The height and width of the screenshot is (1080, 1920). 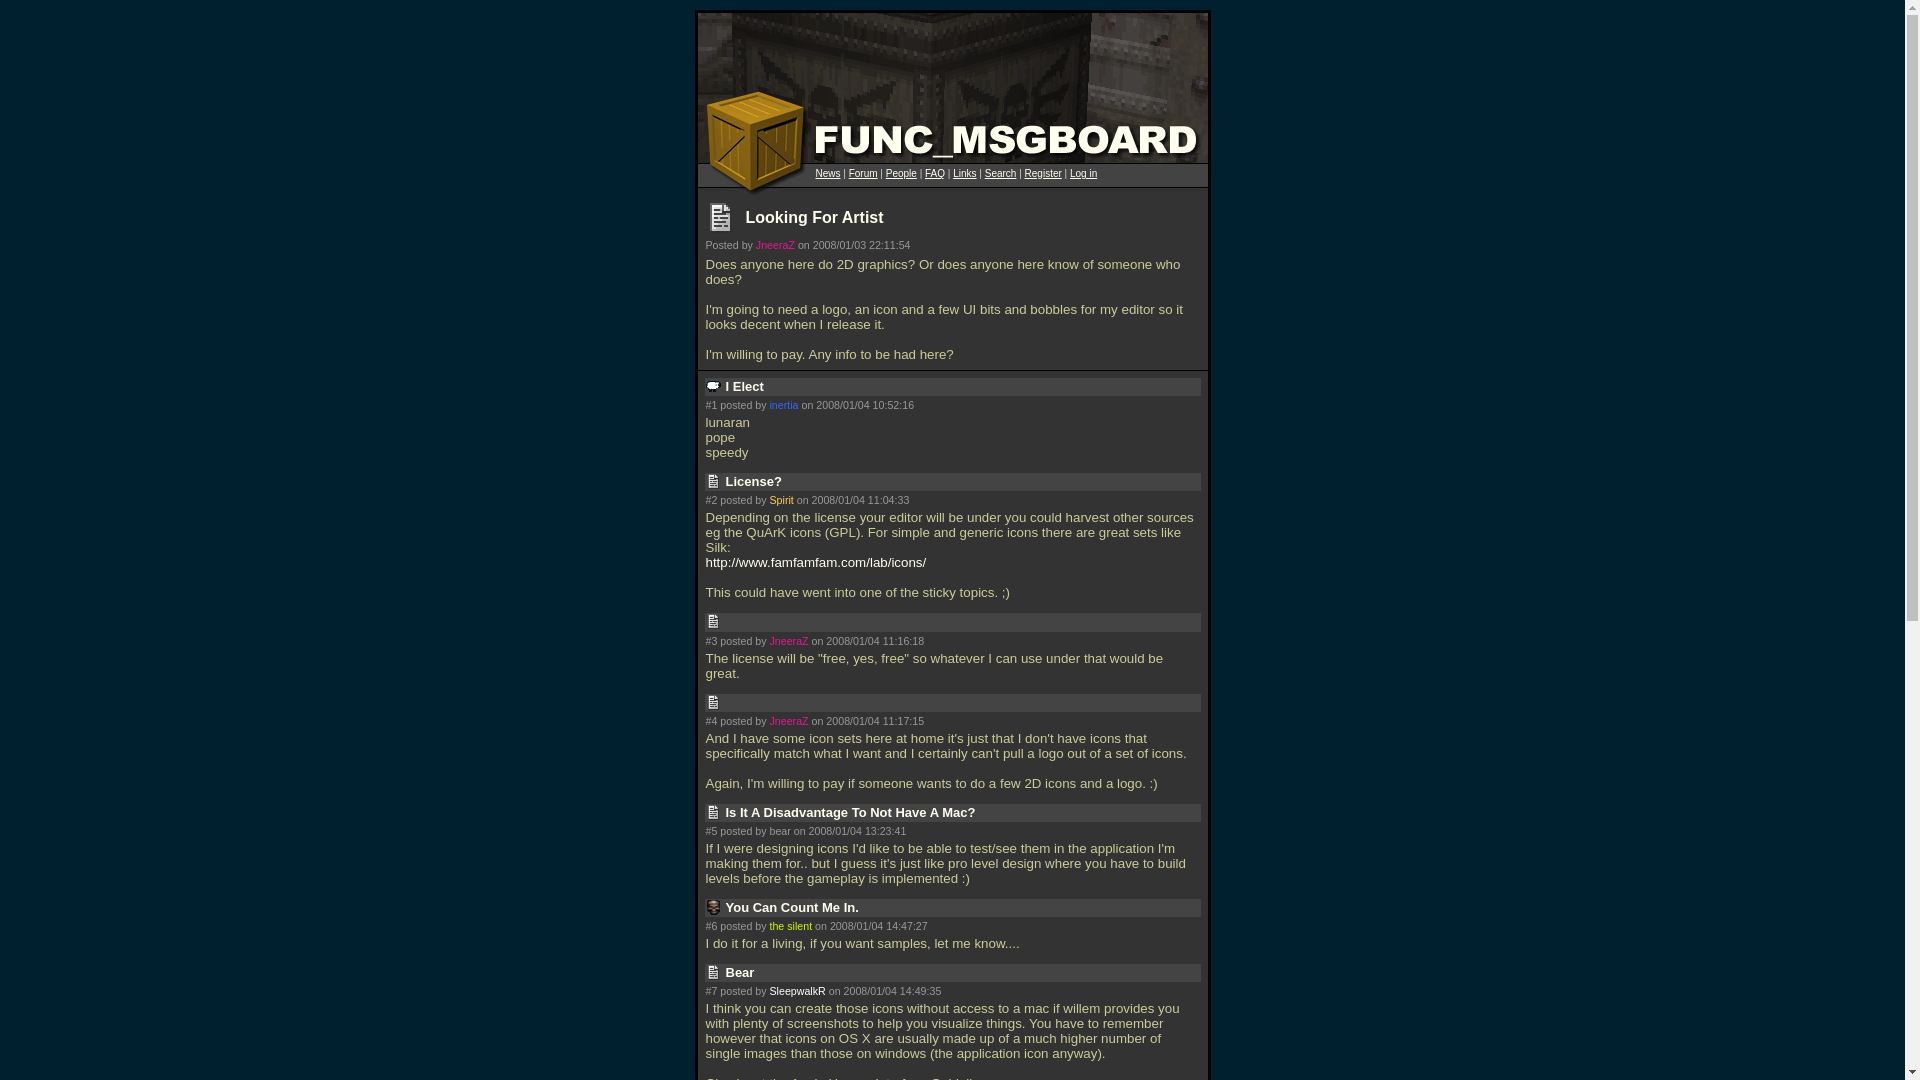 What do you see at coordinates (901, 174) in the screenshot?
I see `People` at bounding box center [901, 174].